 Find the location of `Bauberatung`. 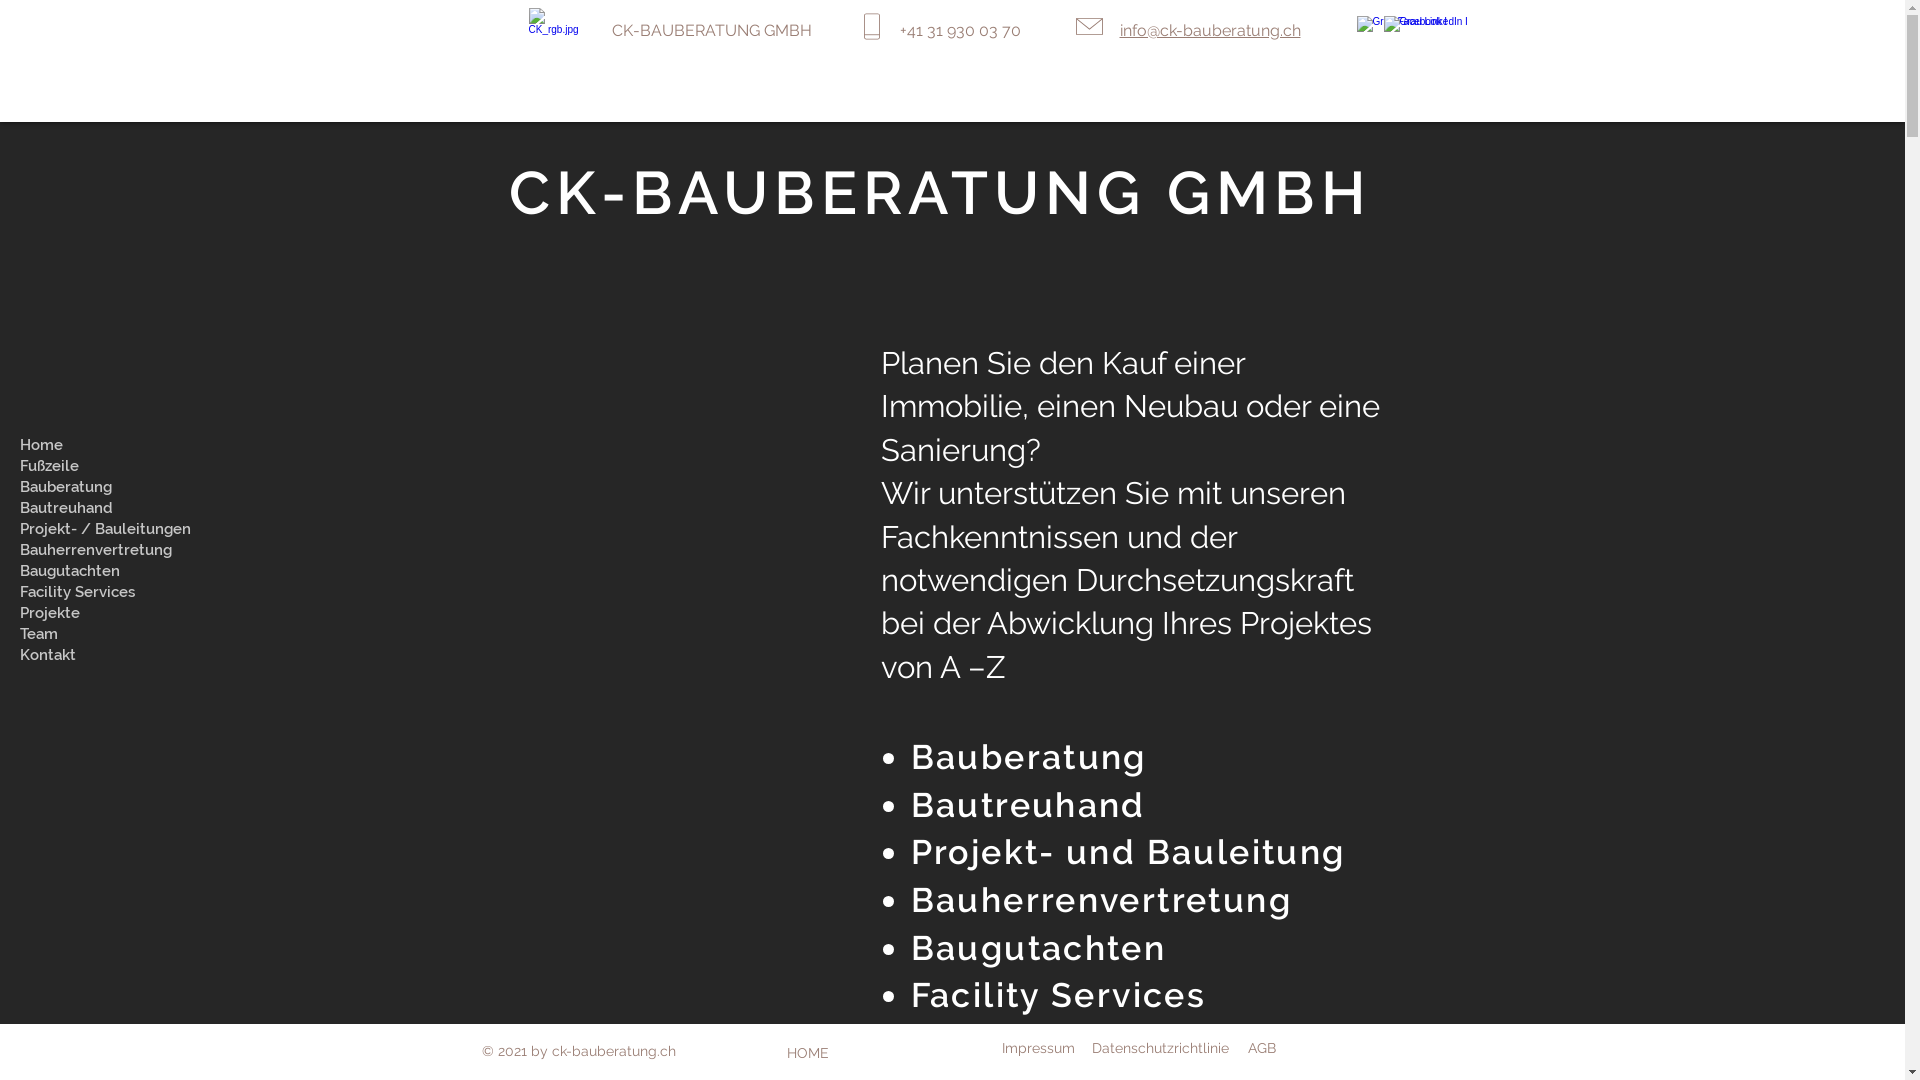

Bauberatung is located at coordinates (110, 488).